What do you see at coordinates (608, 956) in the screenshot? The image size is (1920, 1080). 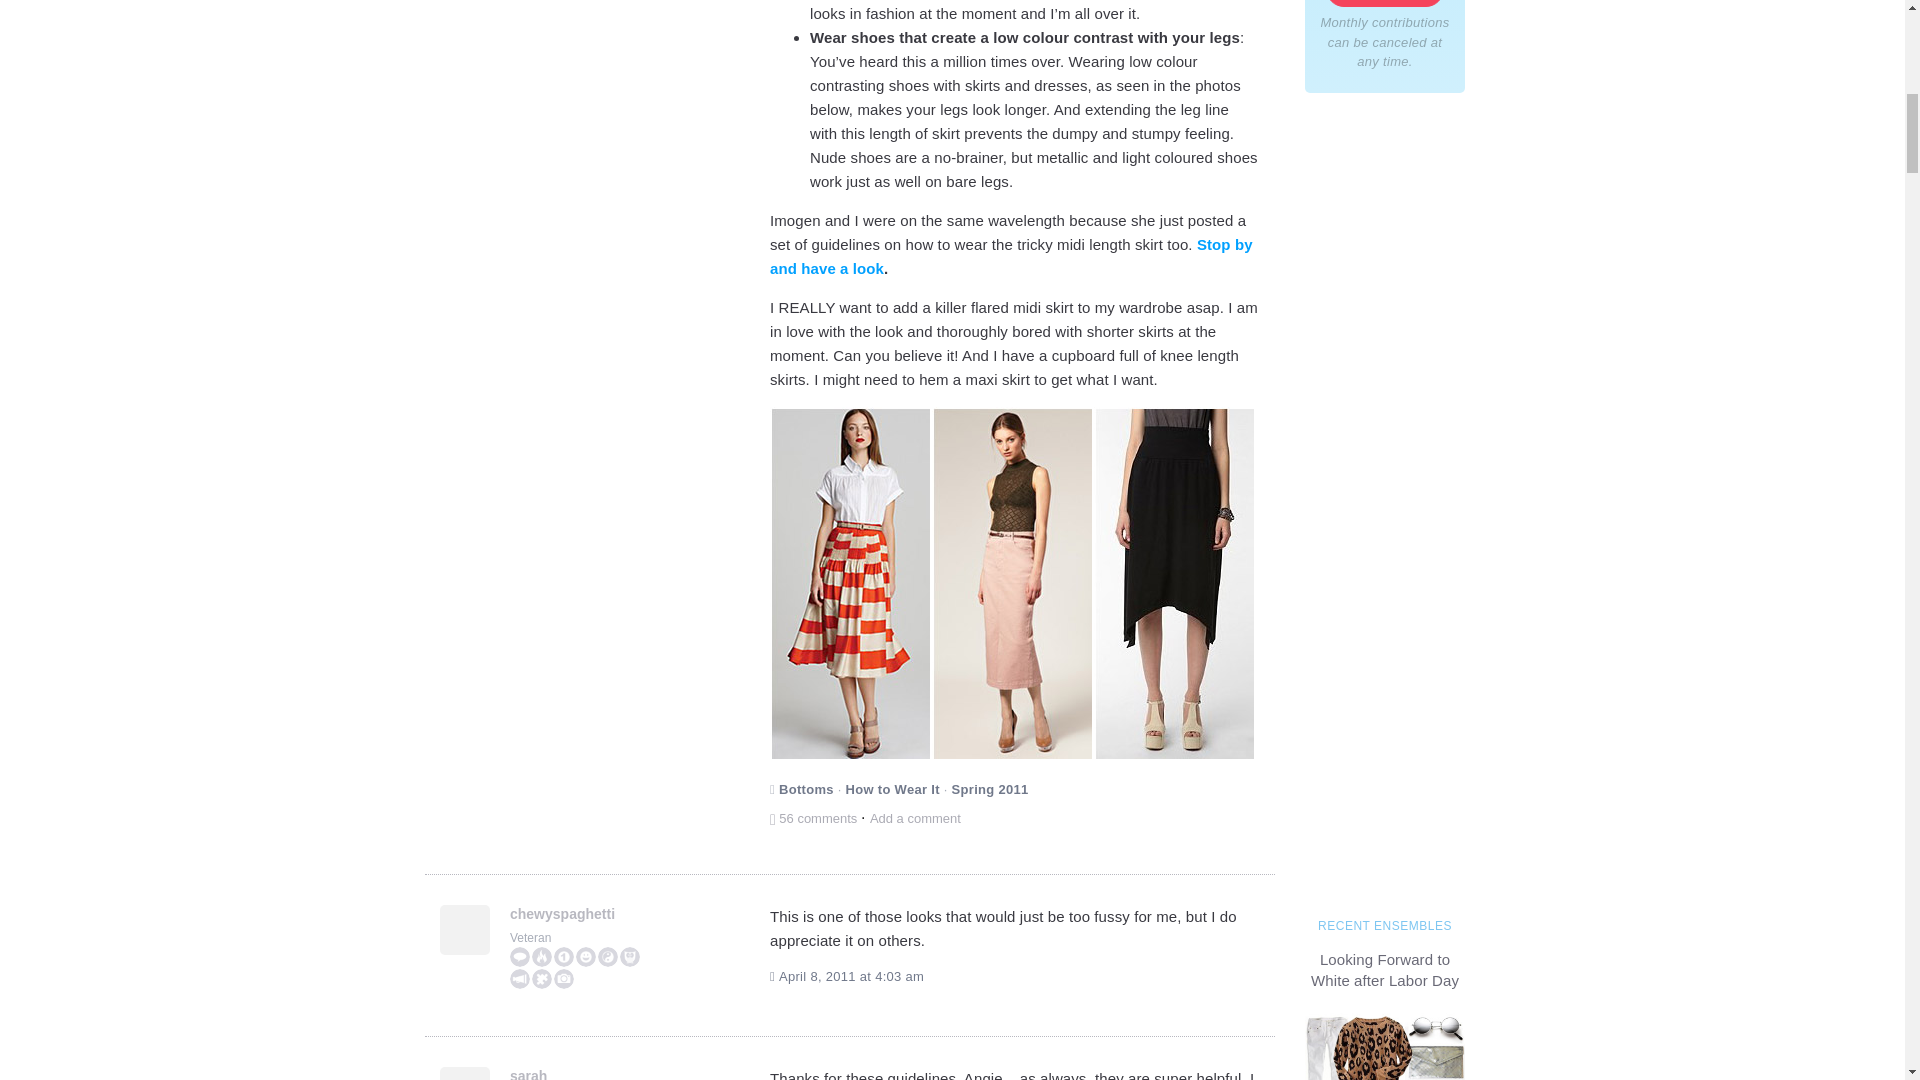 I see `Therapist` at bounding box center [608, 956].